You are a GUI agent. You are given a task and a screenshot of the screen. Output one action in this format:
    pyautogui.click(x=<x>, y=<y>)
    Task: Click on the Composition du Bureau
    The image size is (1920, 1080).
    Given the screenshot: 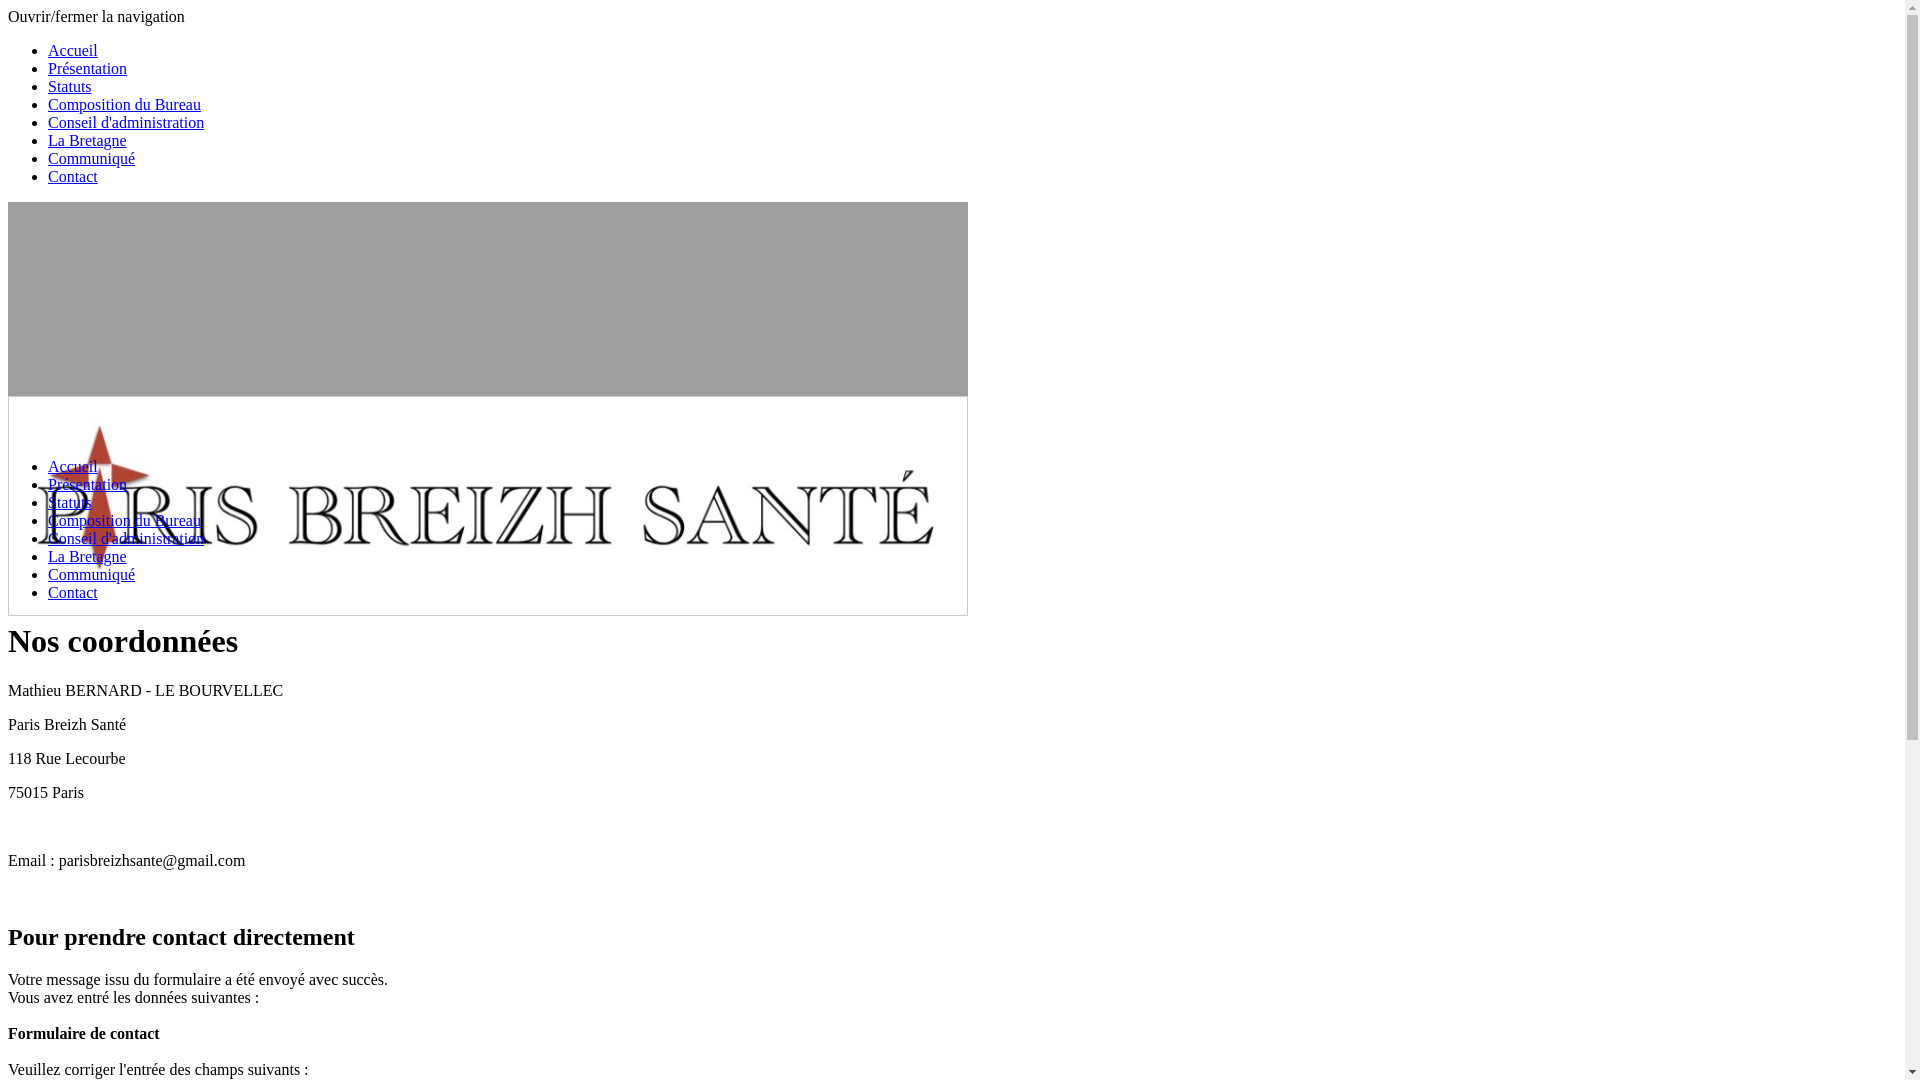 What is the action you would take?
    pyautogui.click(x=124, y=104)
    